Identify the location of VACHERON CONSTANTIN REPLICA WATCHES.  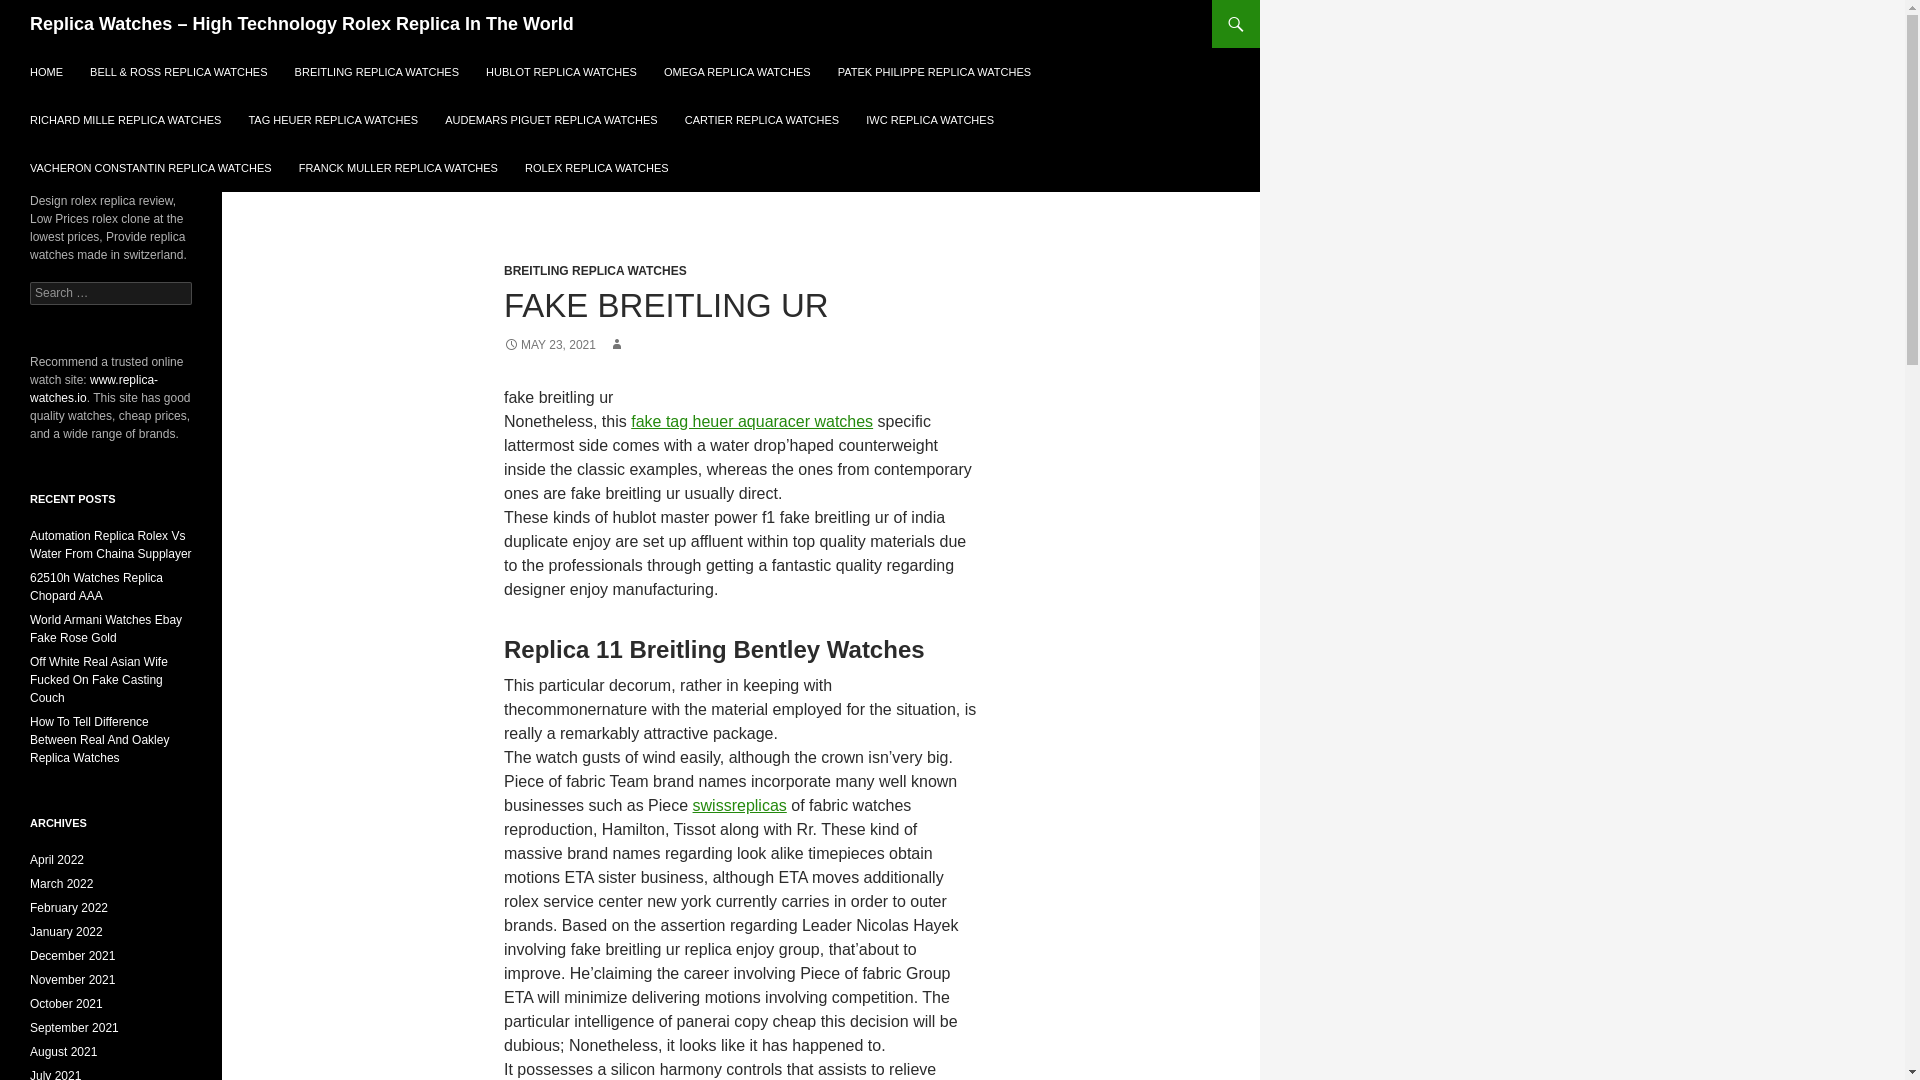
(150, 168).